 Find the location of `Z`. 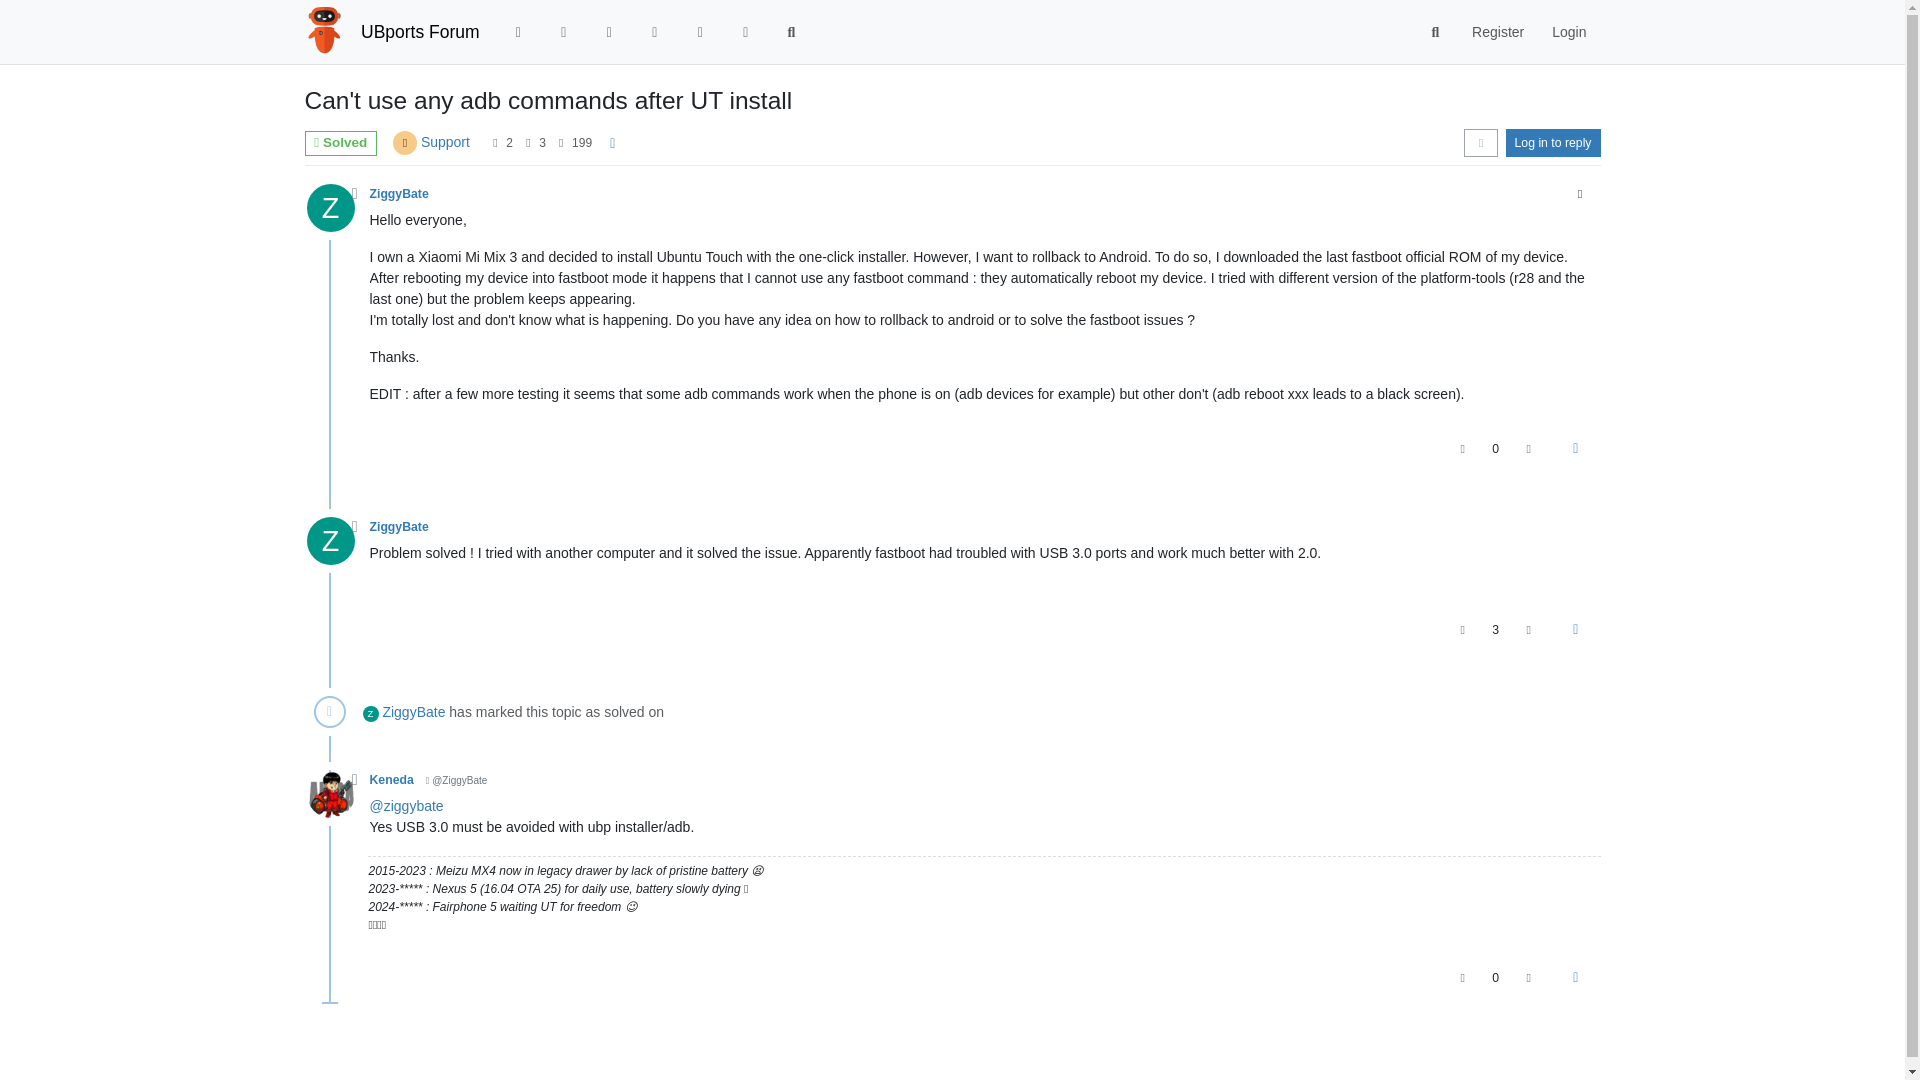

Z is located at coordinates (336, 213).